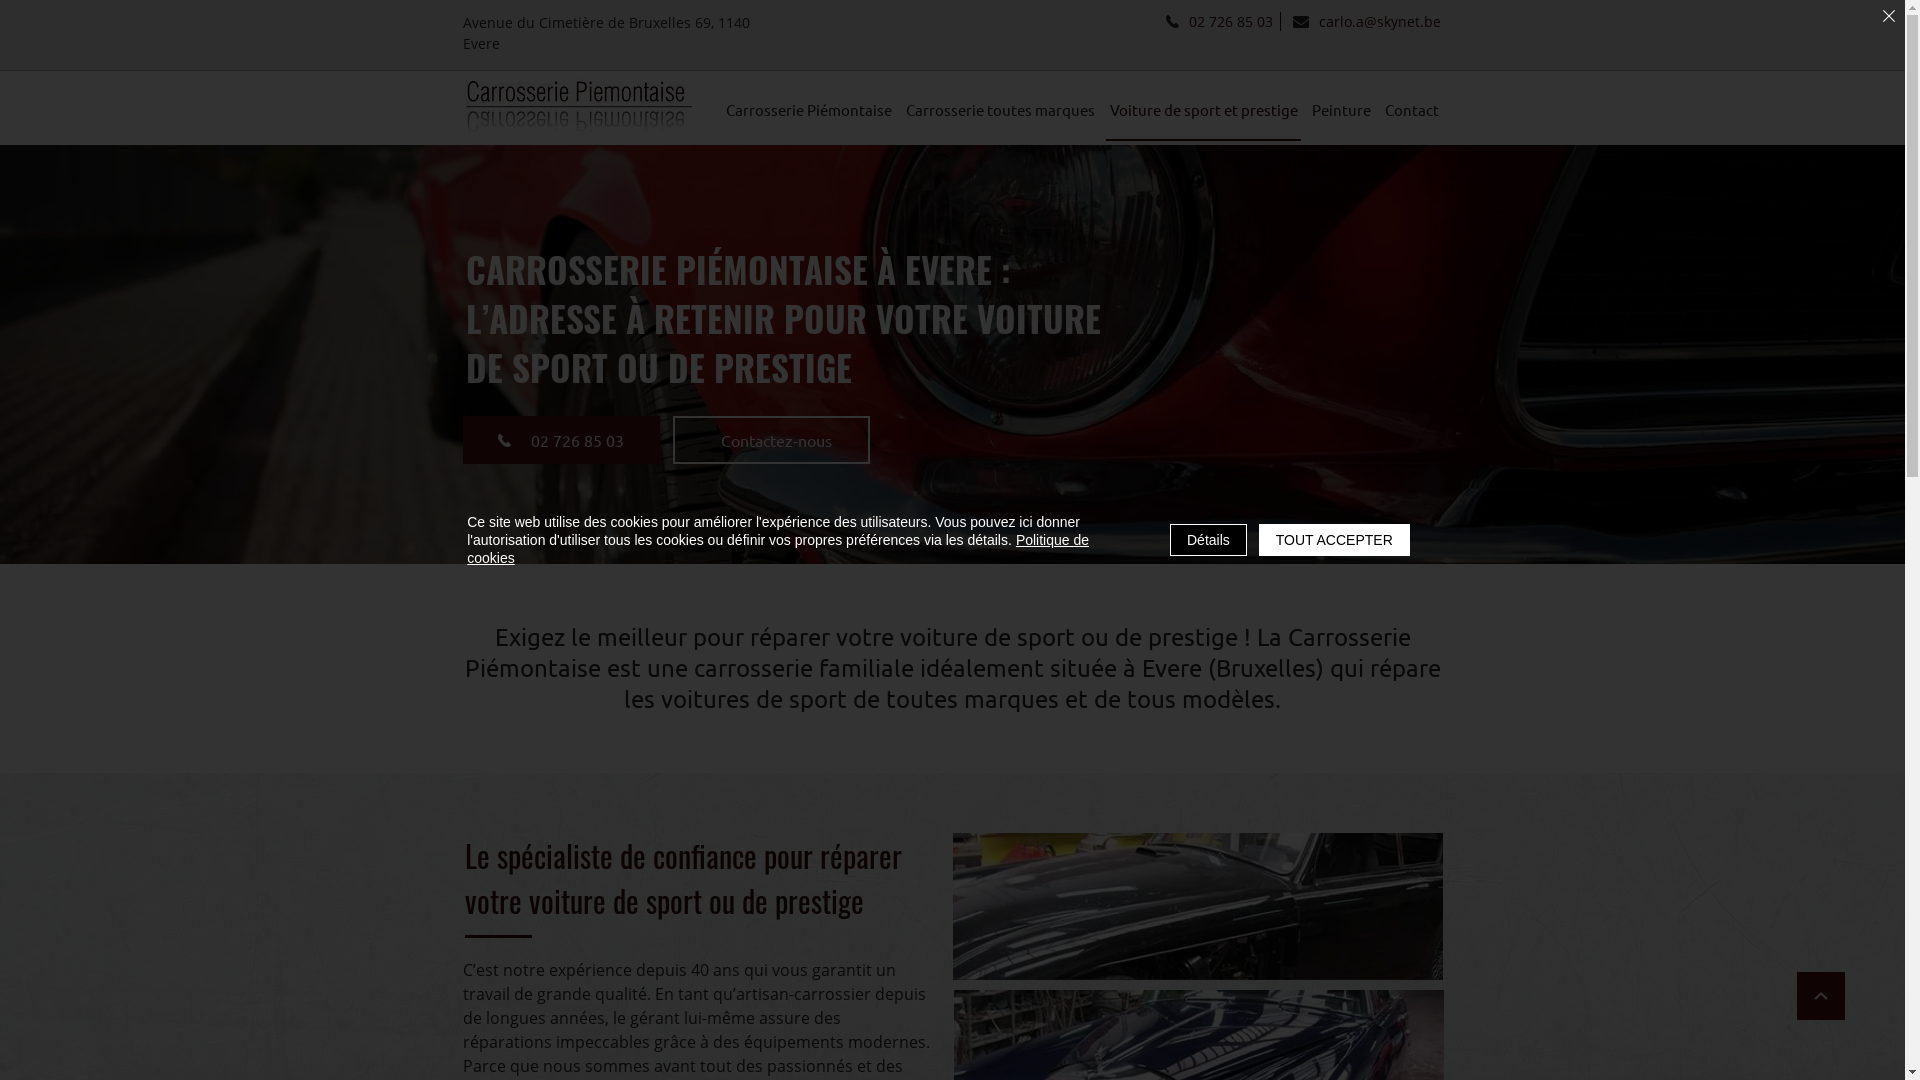 The height and width of the screenshot is (1080, 1920). I want to click on Carrosserie toutes marques, so click(1000, 110).